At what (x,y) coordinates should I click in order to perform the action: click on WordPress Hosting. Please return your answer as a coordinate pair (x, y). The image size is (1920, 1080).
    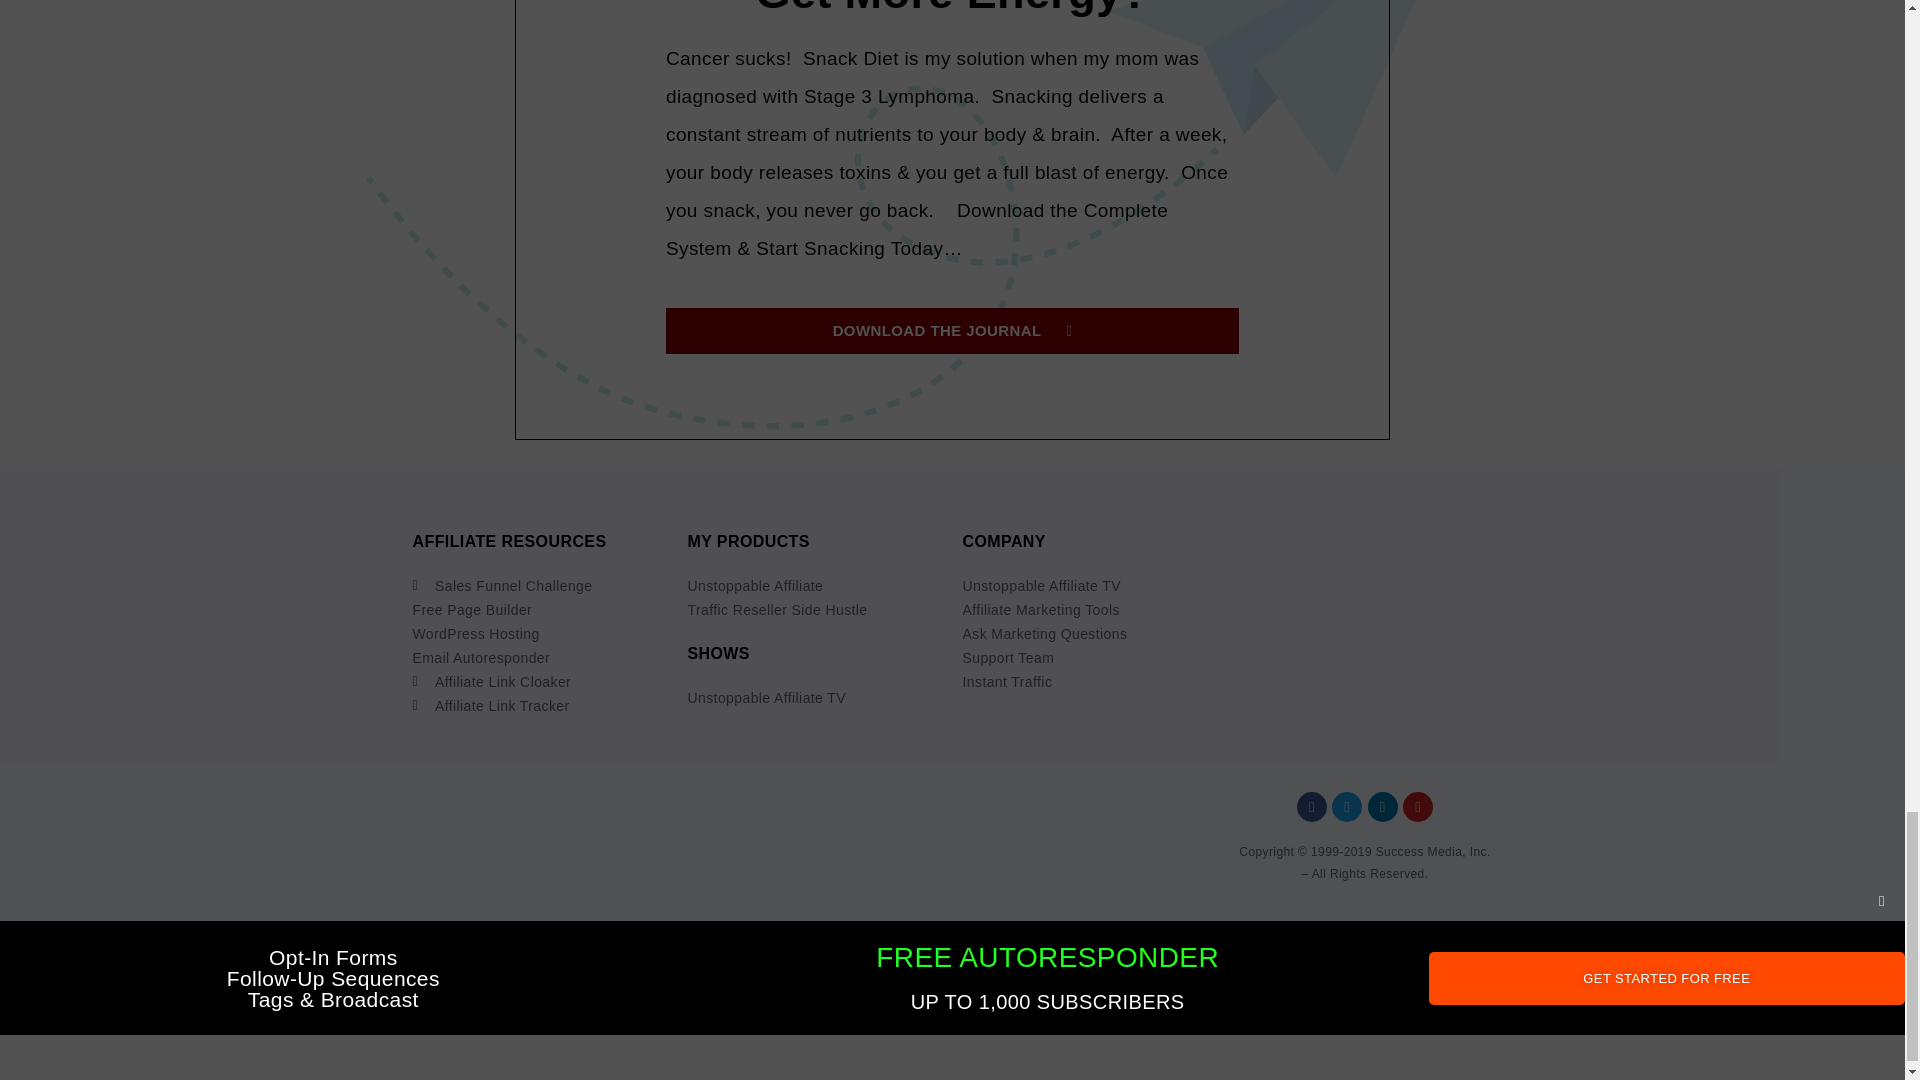
    Looking at the image, I should click on (539, 634).